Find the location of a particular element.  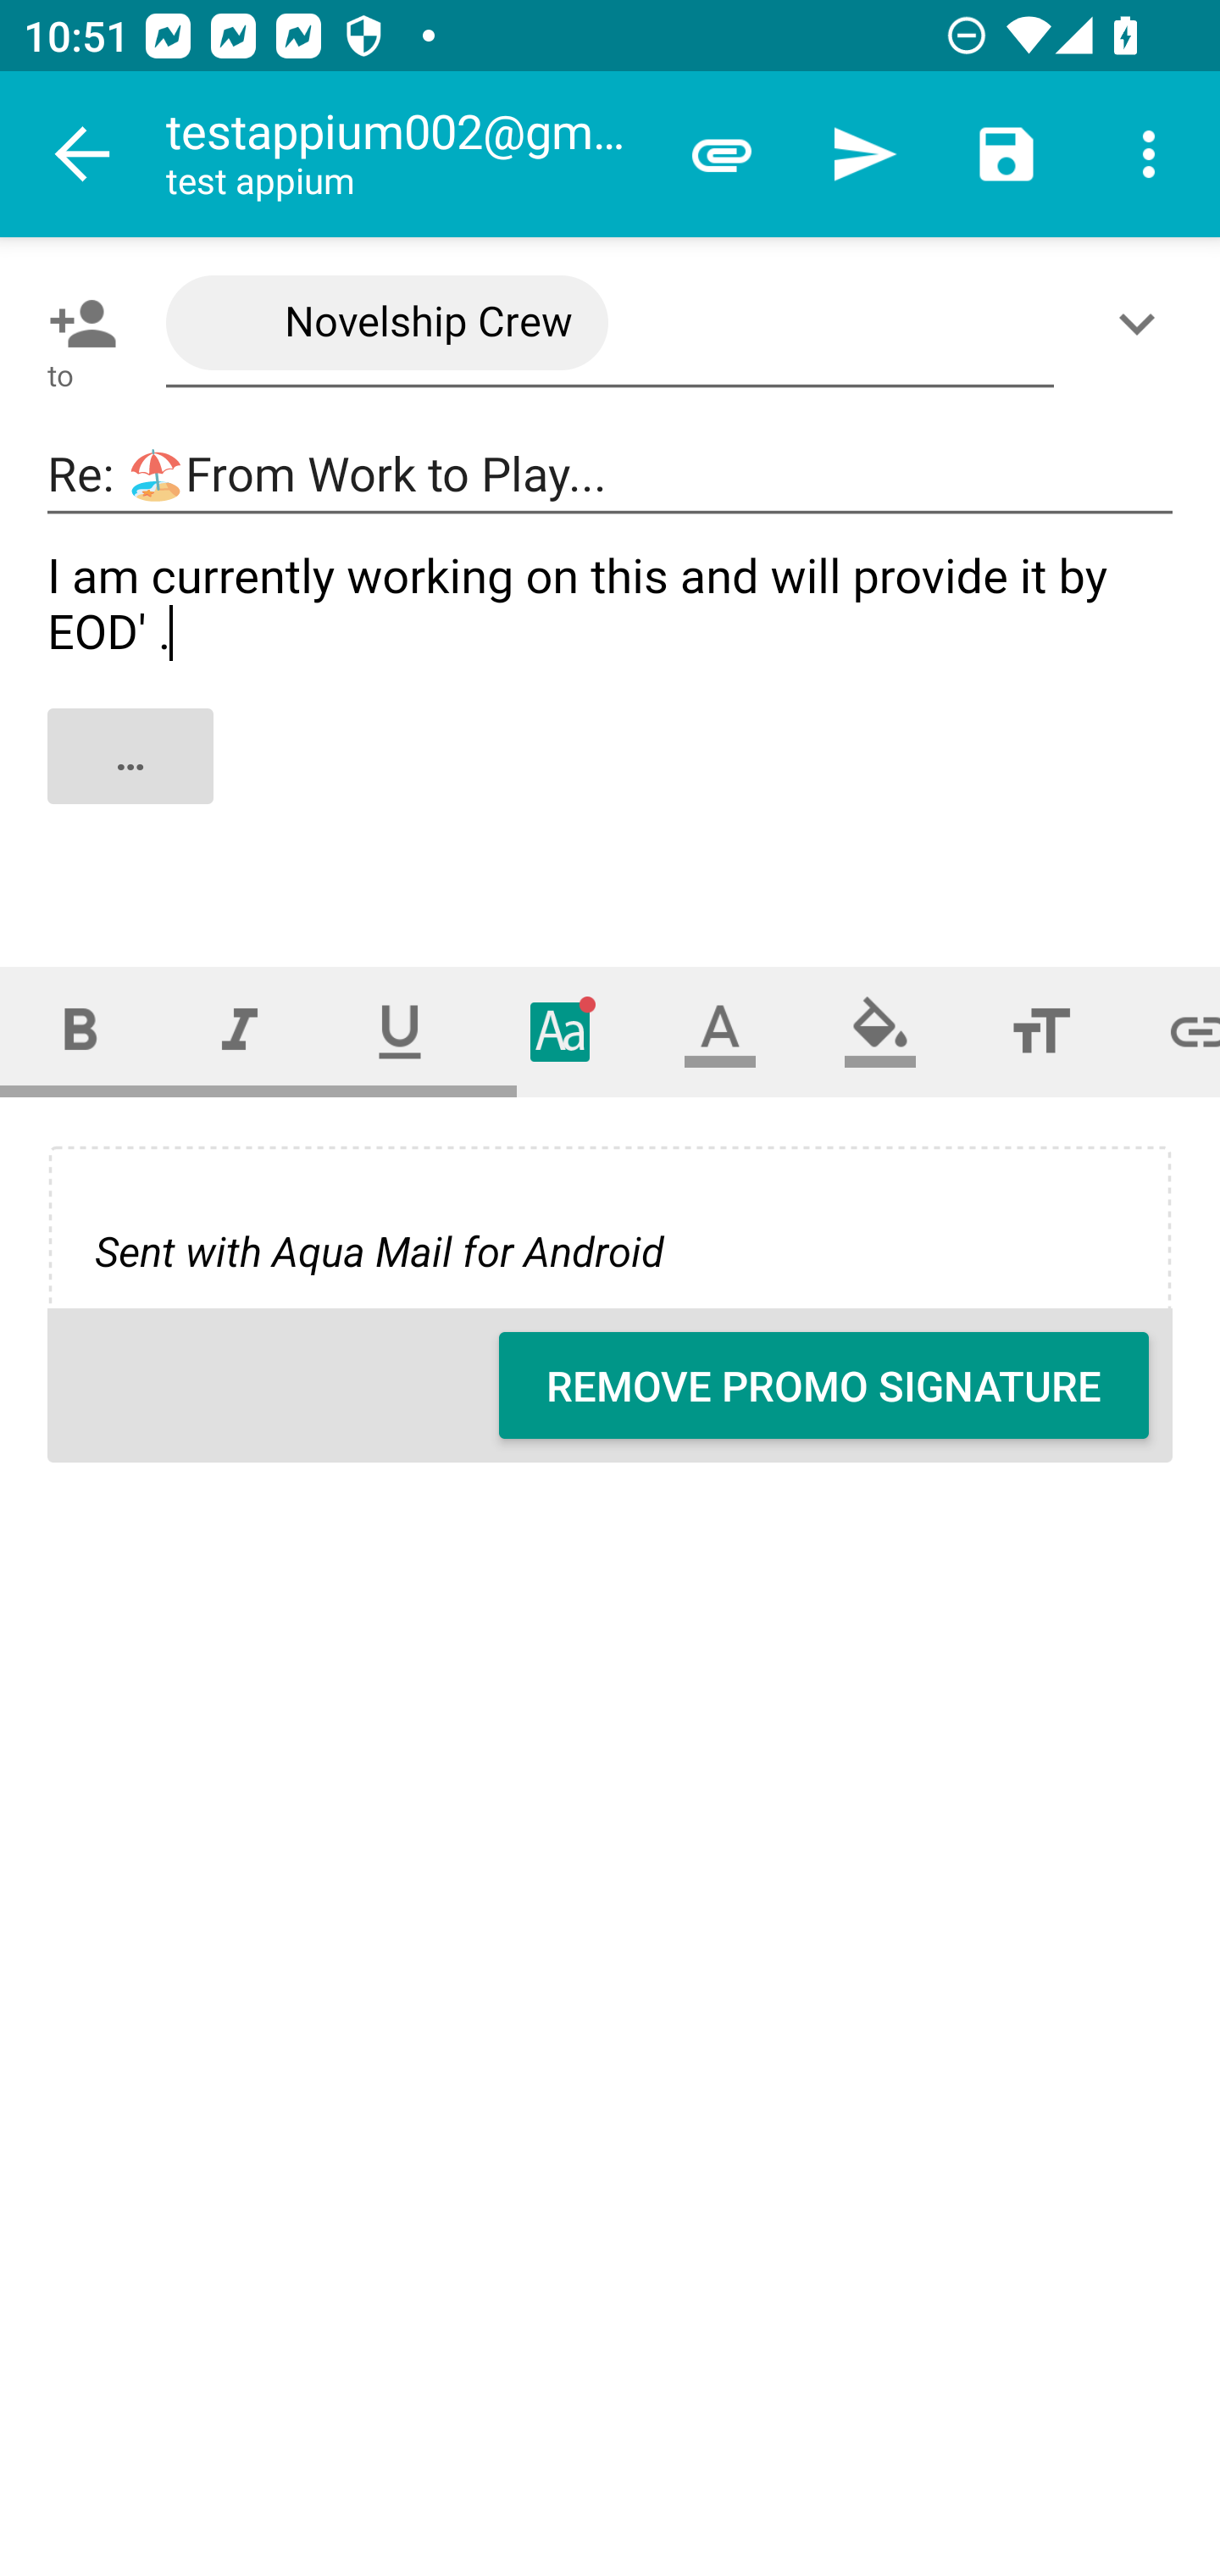

Italic is located at coordinates (239, 1032).